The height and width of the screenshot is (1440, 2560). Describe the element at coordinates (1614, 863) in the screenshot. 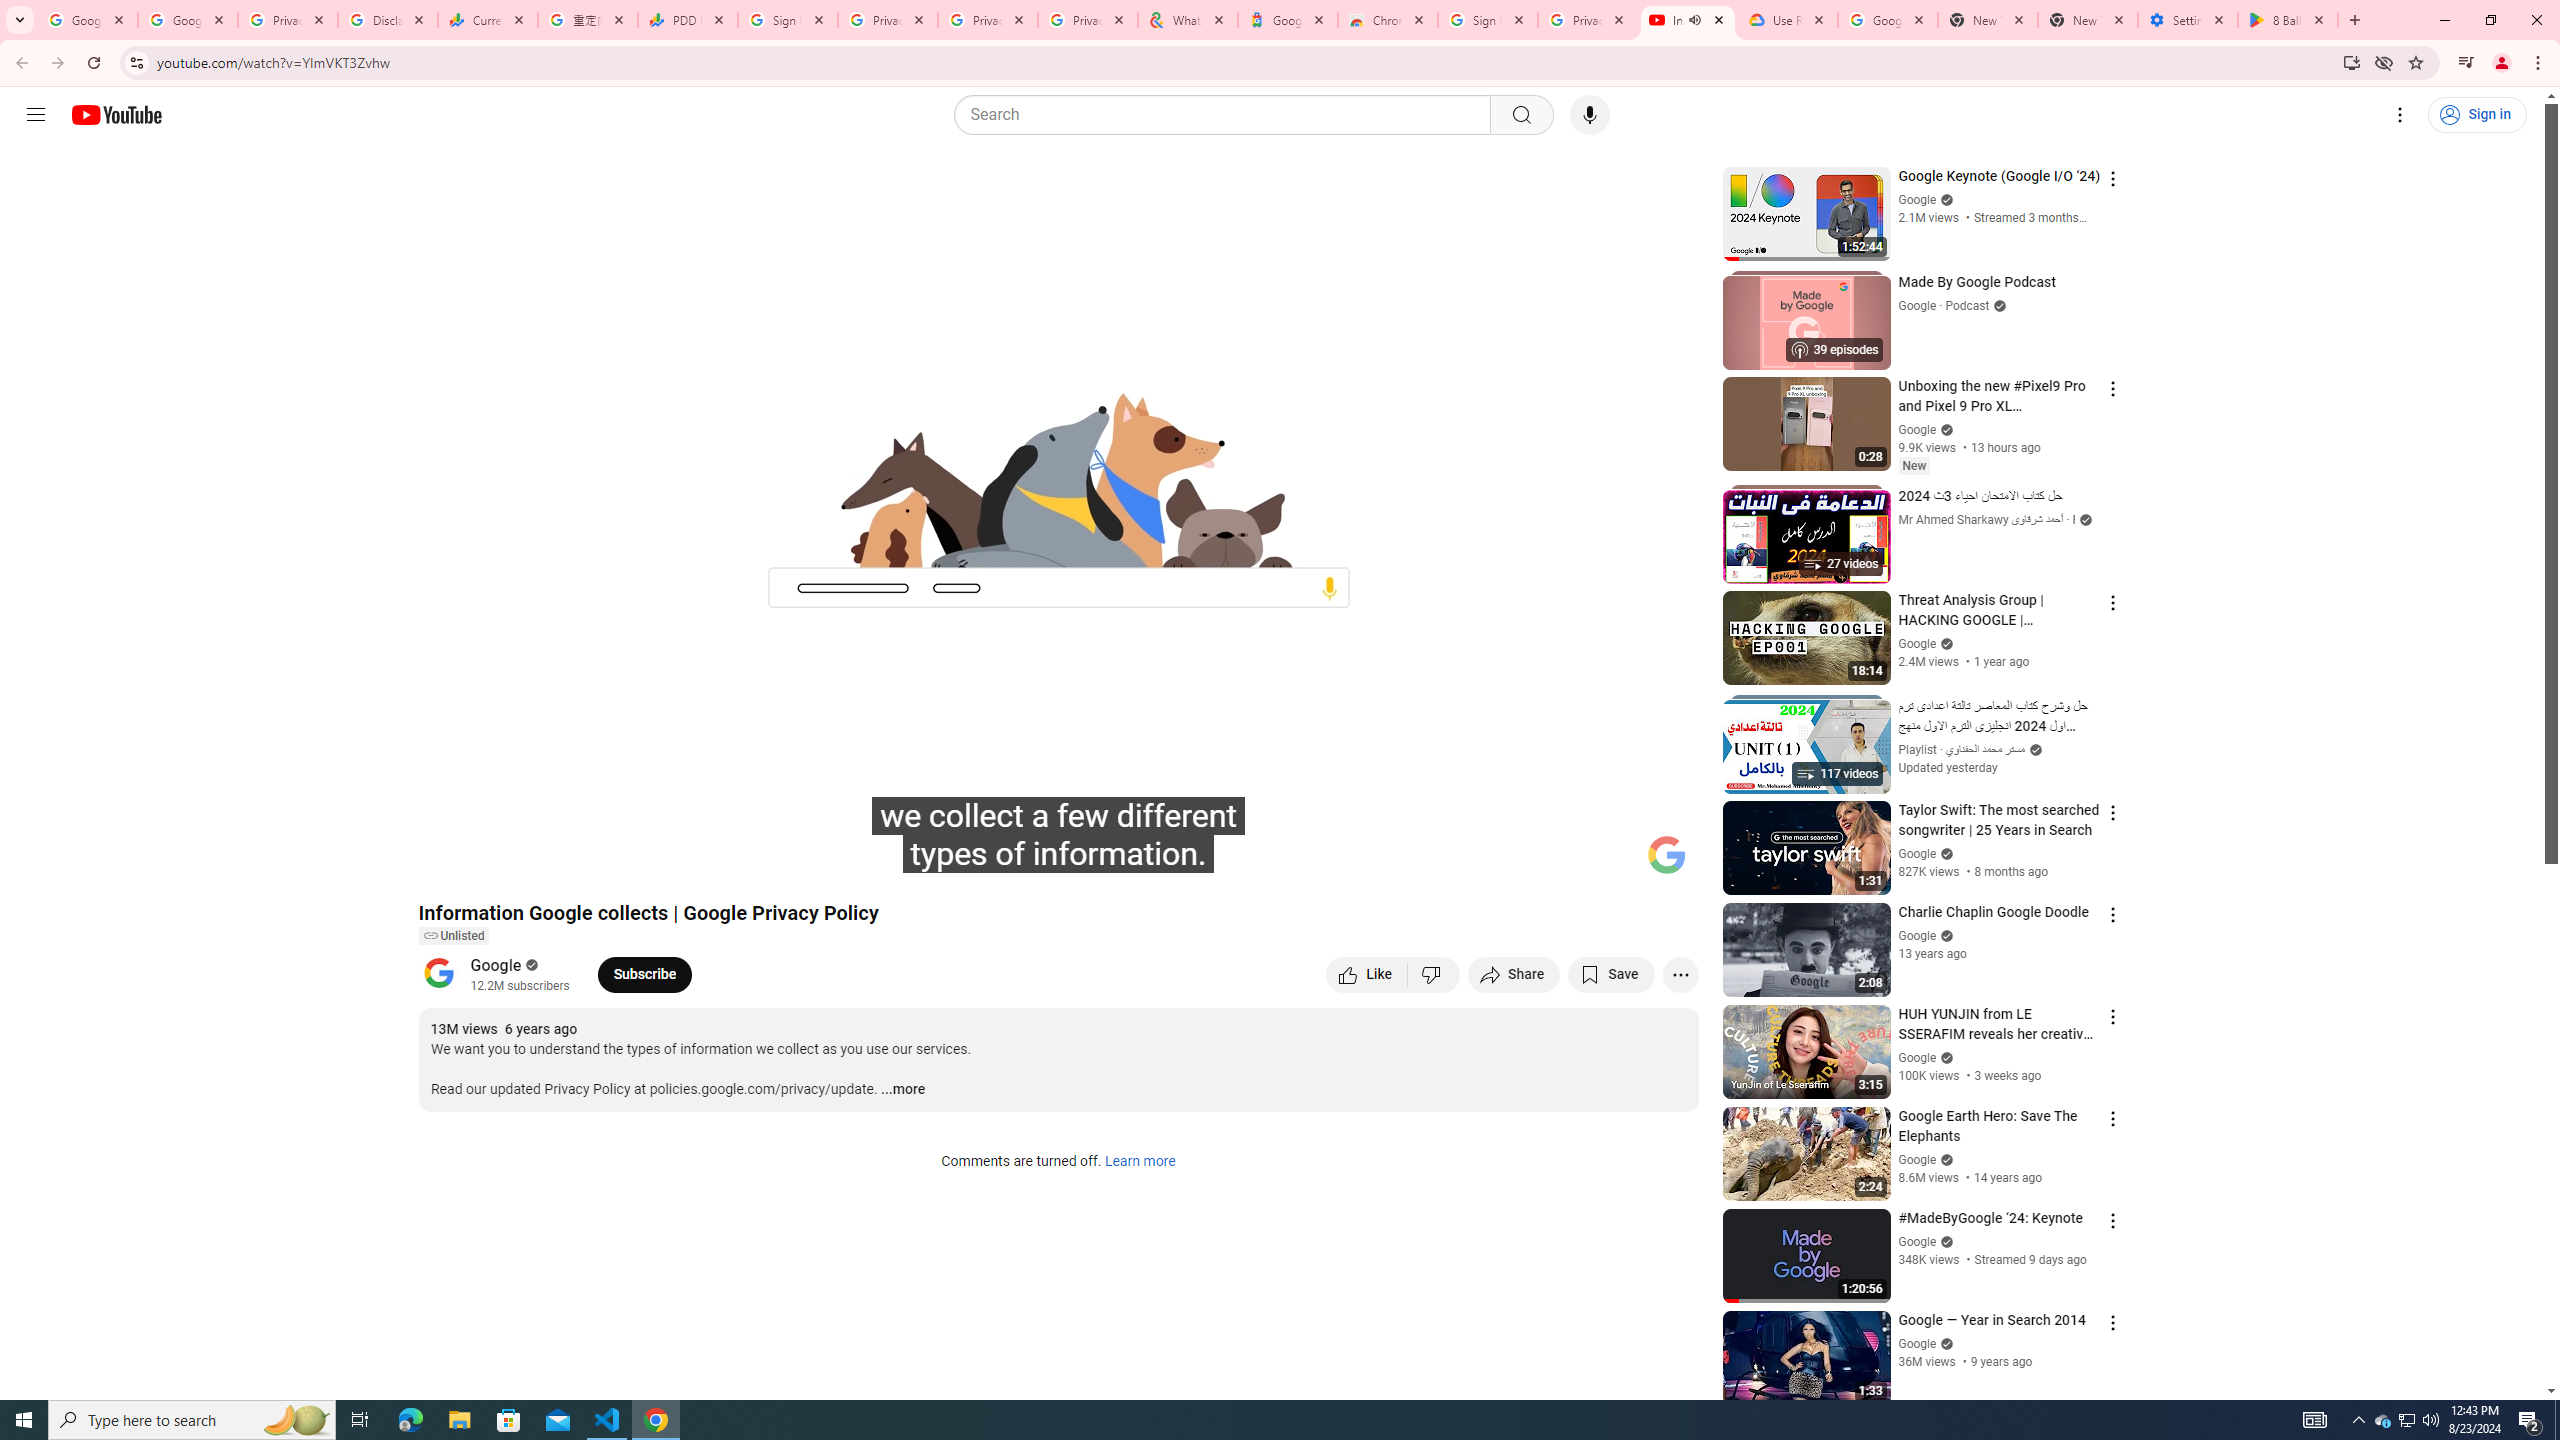

I see `Theater mode (t)` at that location.